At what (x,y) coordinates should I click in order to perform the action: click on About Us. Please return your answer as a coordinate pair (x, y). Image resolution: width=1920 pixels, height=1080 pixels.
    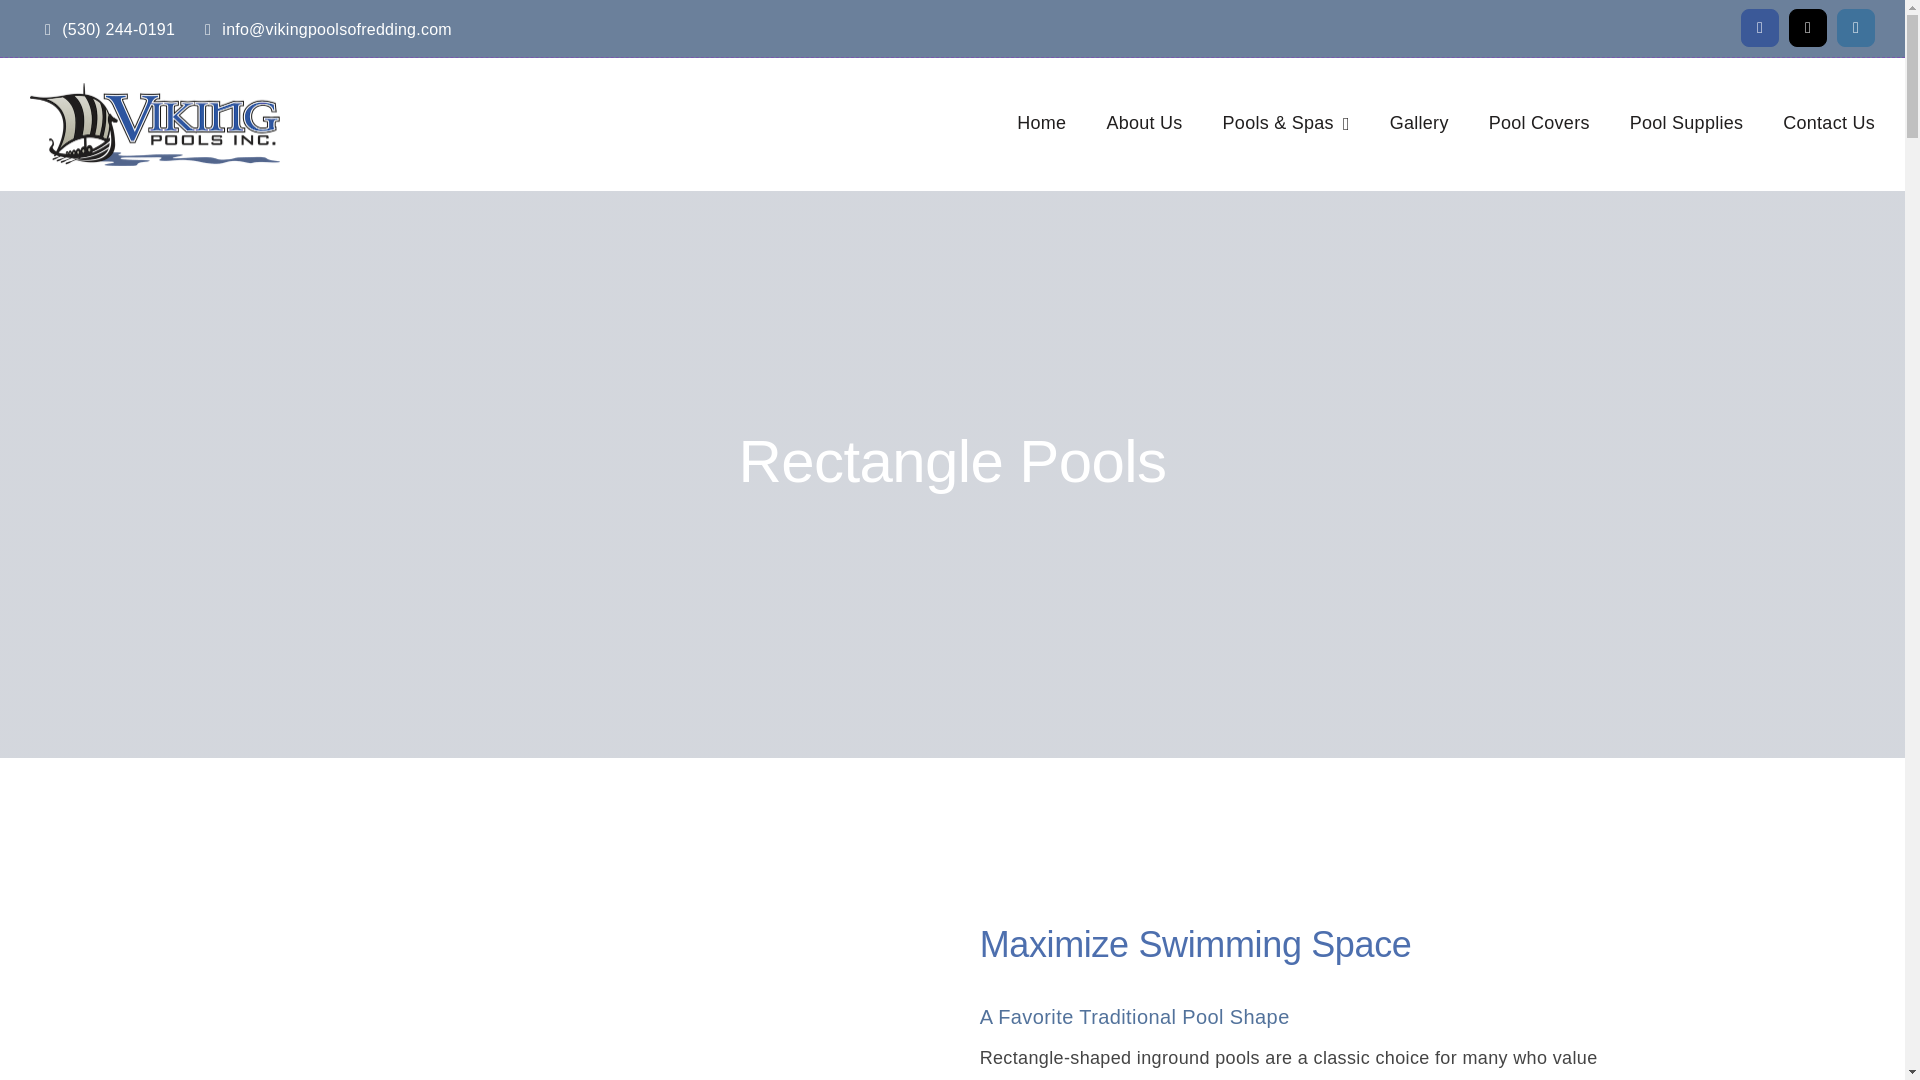
    Looking at the image, I should click on (1144, 123).